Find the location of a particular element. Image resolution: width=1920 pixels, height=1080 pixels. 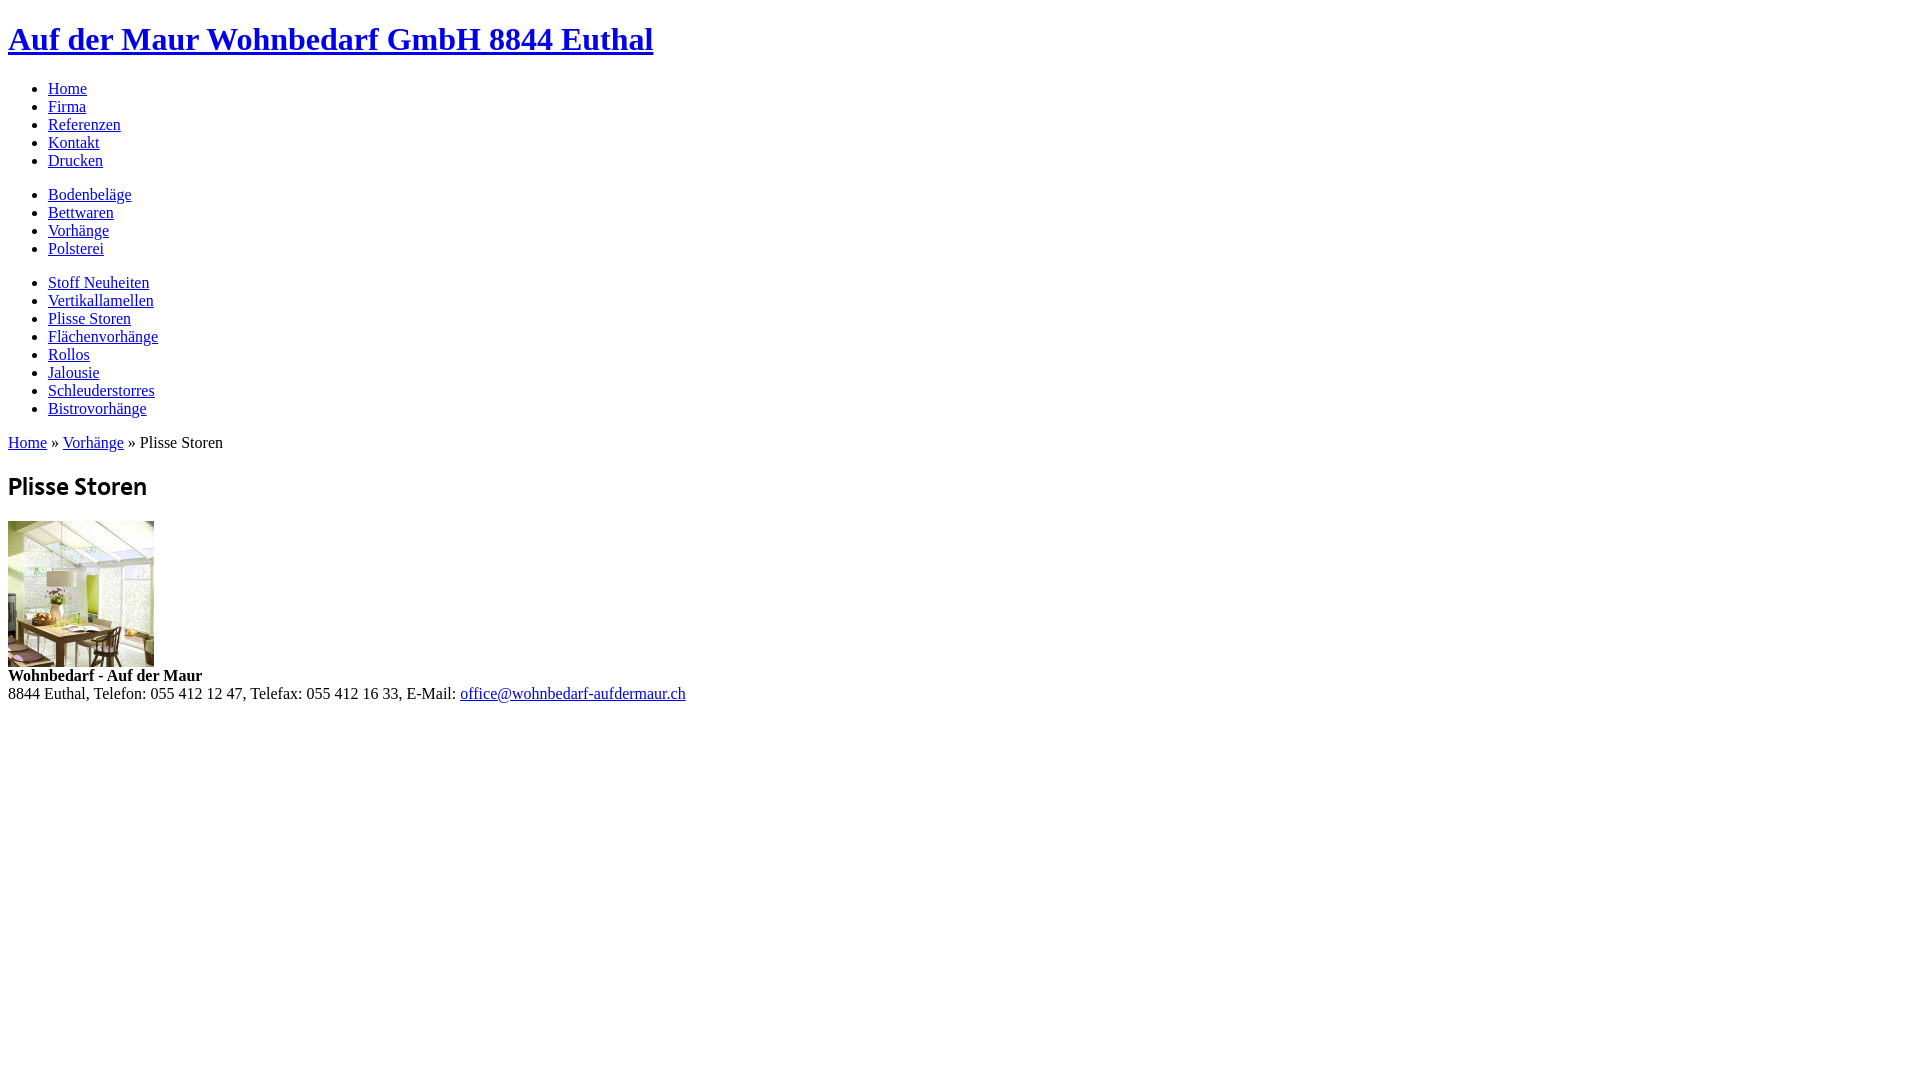

Home is located at coordinates (68, 88).